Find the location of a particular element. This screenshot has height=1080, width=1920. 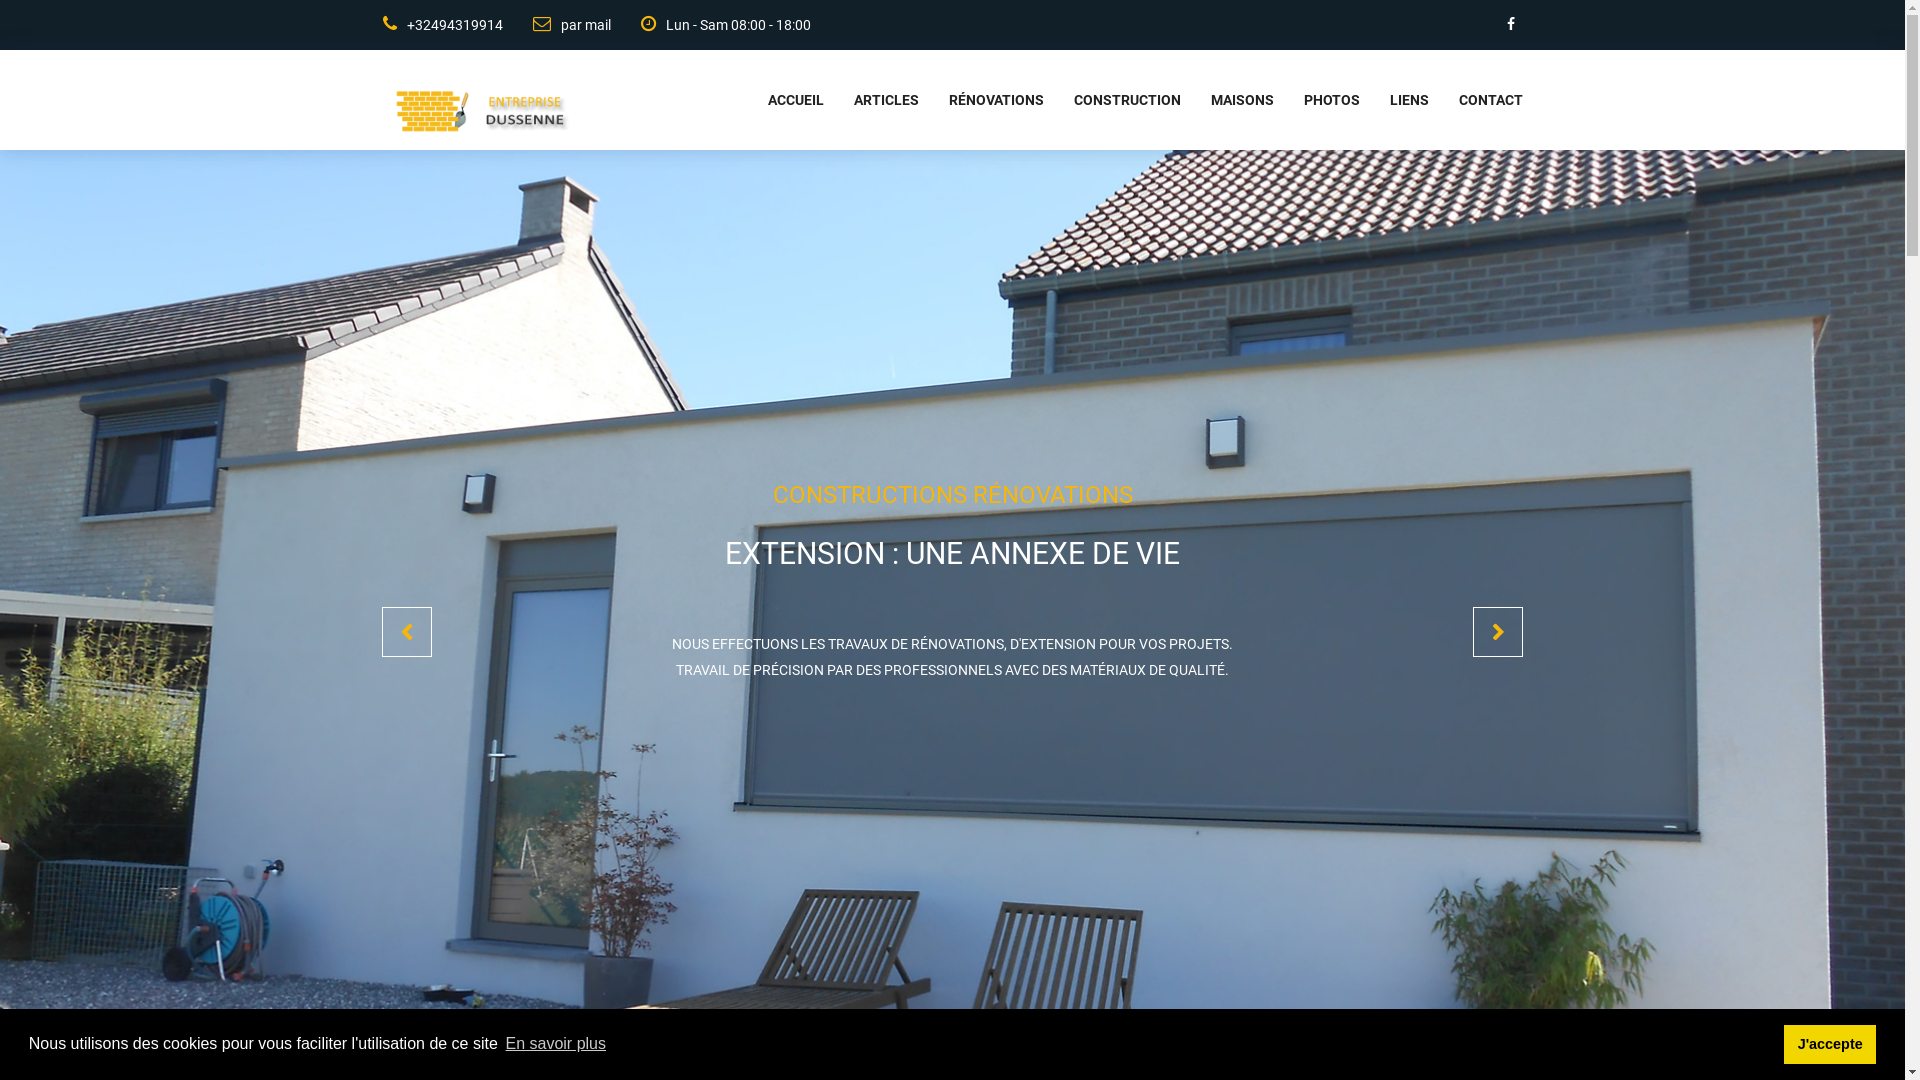

LIENS is located at coordinates (1394, 100).